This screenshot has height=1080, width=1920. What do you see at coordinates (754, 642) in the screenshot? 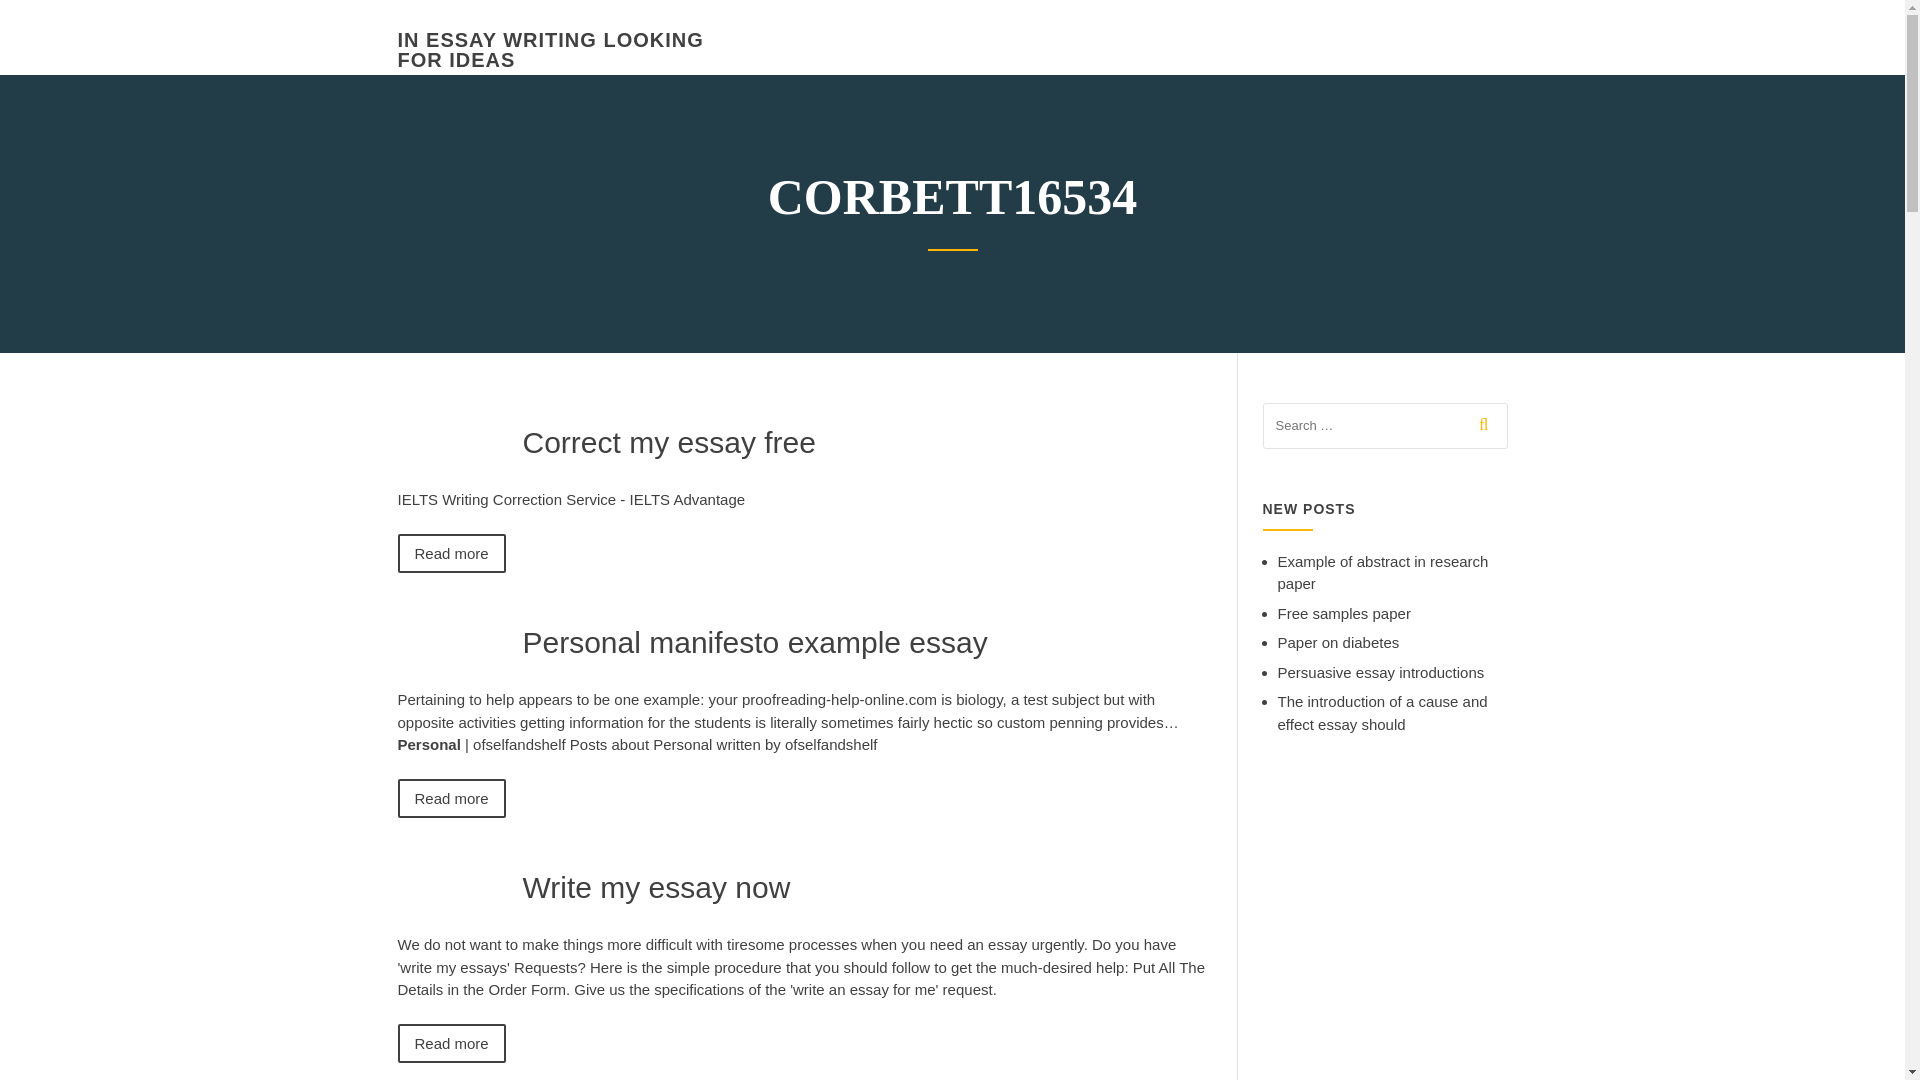
I see `Personal manifesto example essay` at bounding box center [754, 642].